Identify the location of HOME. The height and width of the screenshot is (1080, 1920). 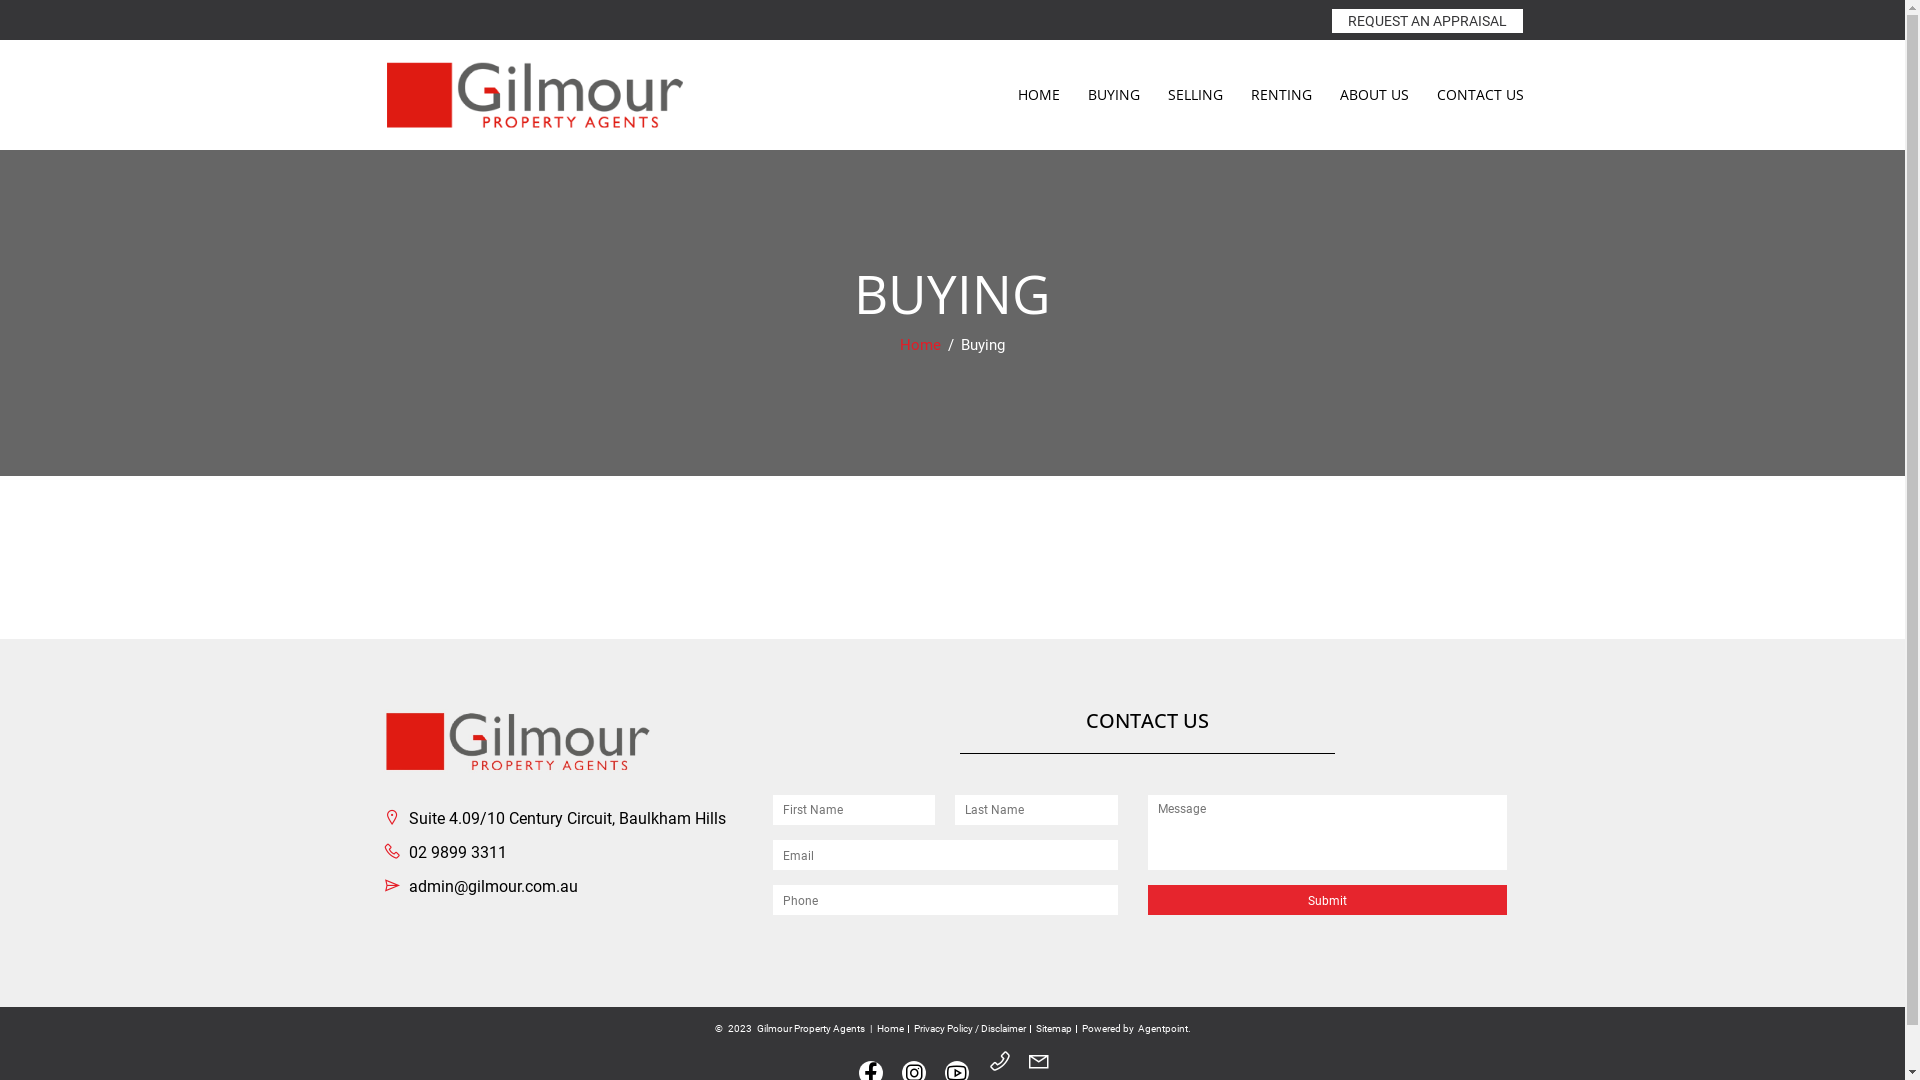
(1039, 95).